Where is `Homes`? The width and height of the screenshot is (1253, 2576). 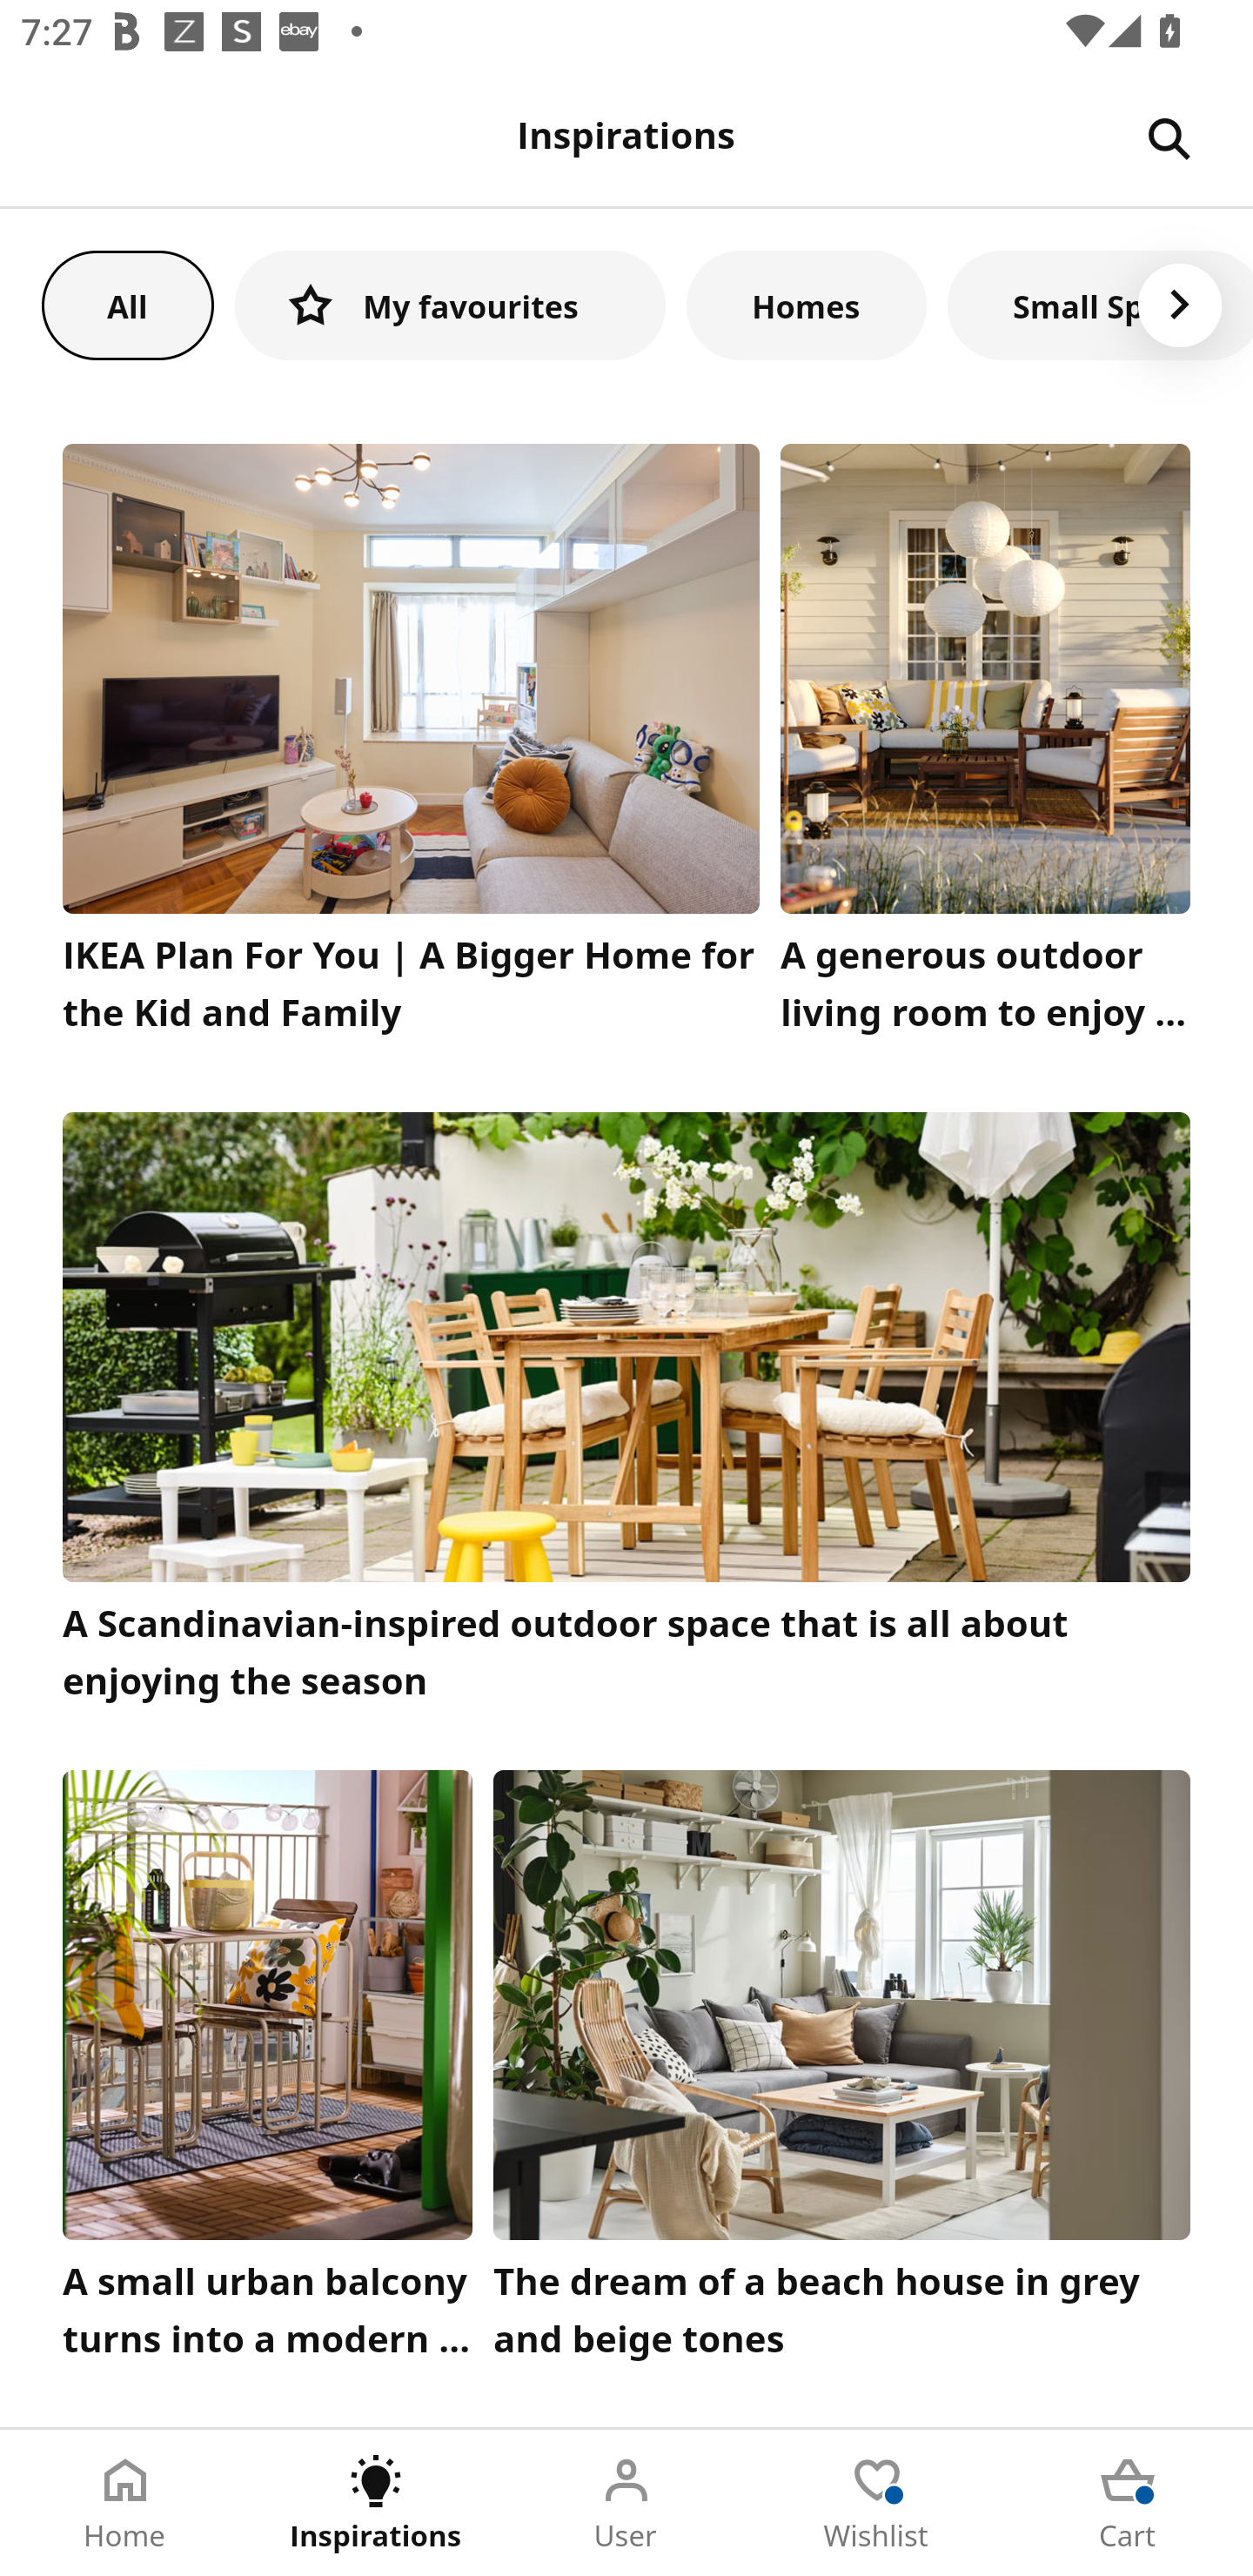 Homes is located at coordinates (807, 305).